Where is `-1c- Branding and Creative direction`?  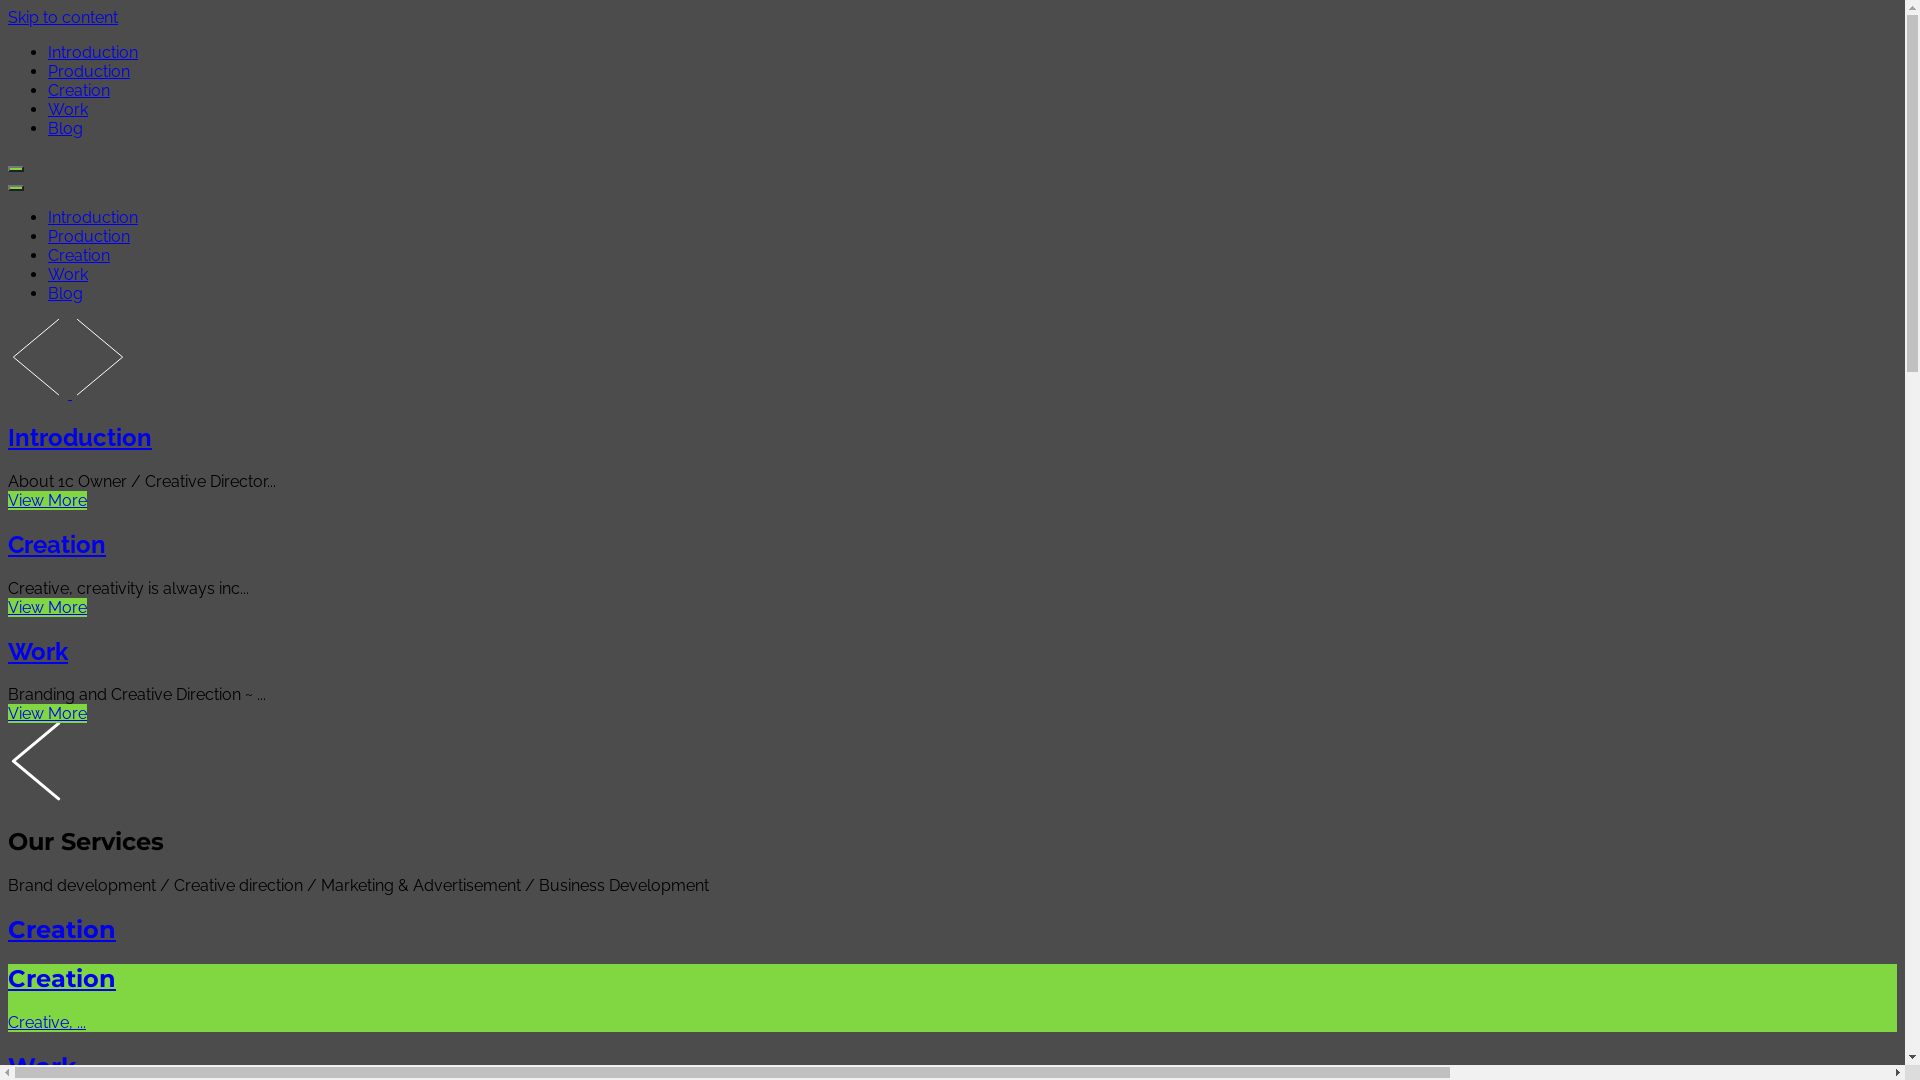 -1c- Branding and Creative direction is located at coordinates (126, 68).